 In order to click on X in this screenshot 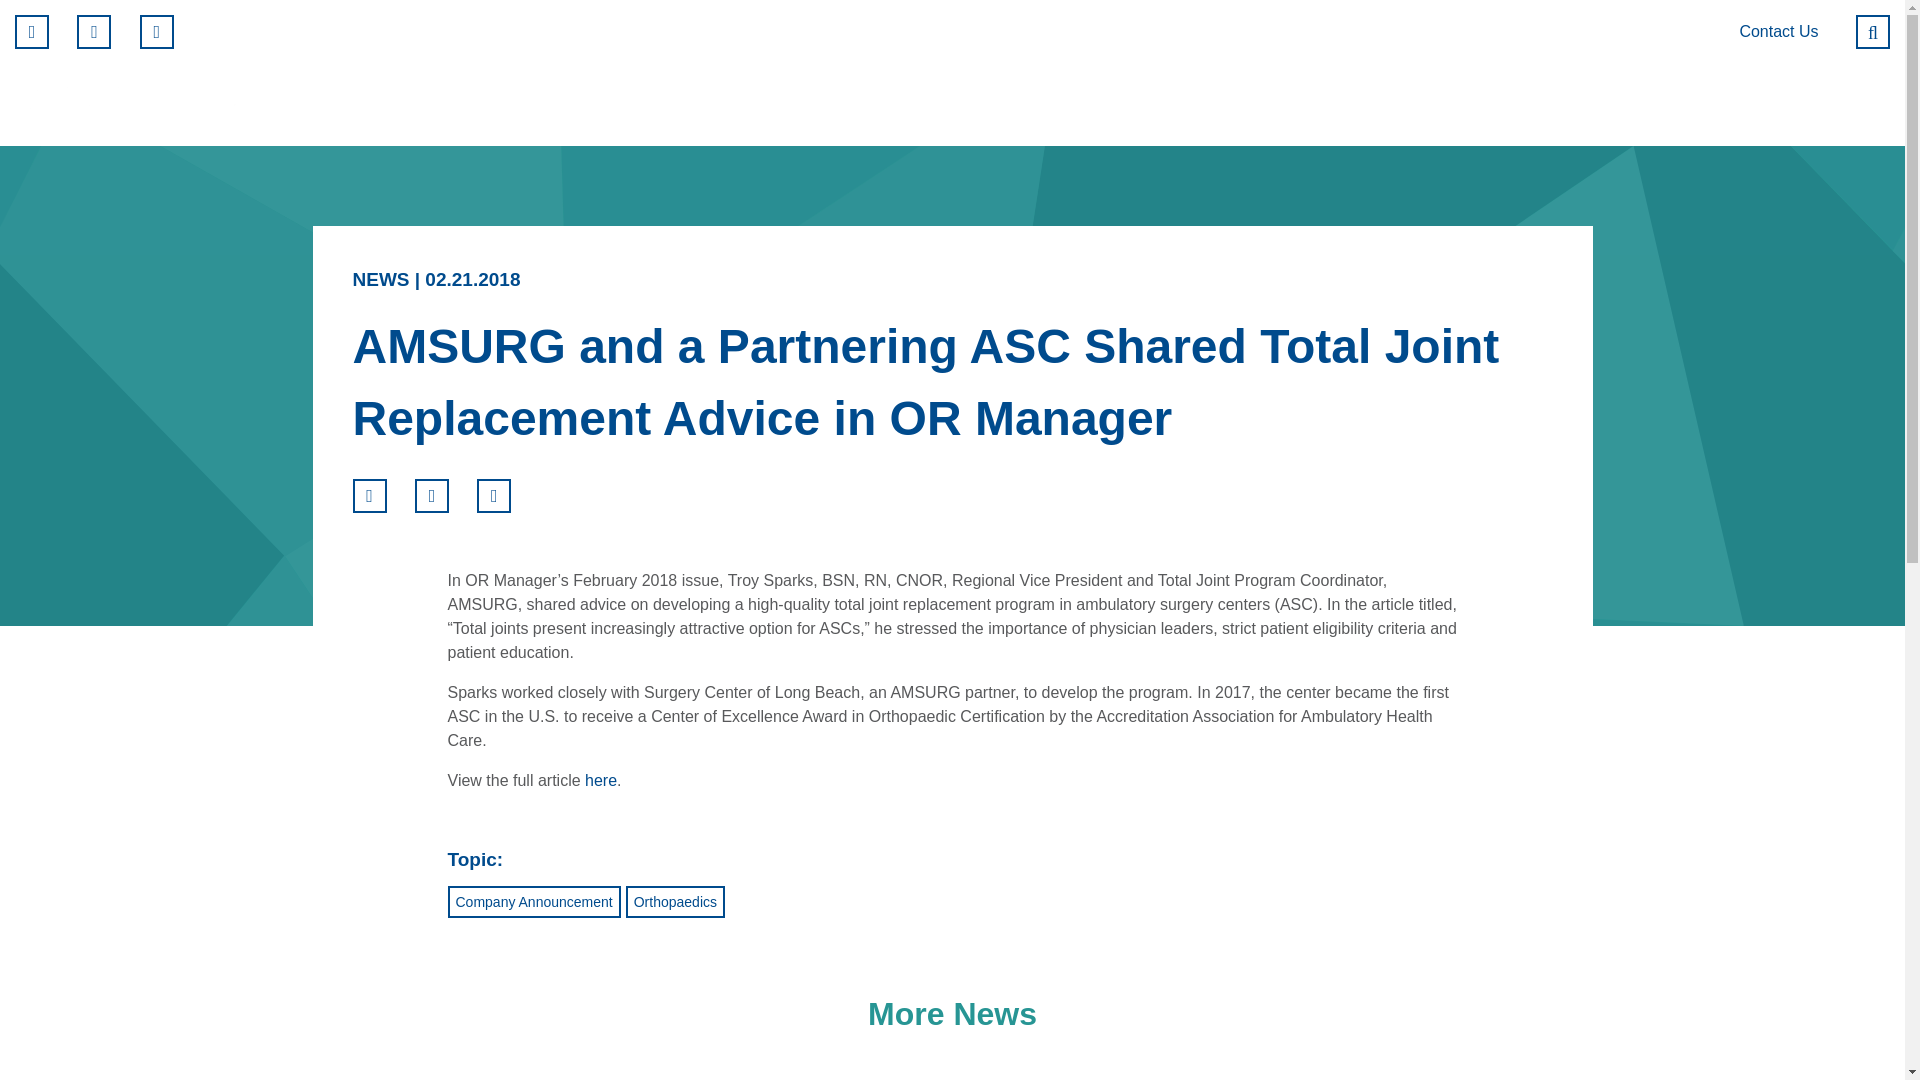, I will do `click(432, 494)`.